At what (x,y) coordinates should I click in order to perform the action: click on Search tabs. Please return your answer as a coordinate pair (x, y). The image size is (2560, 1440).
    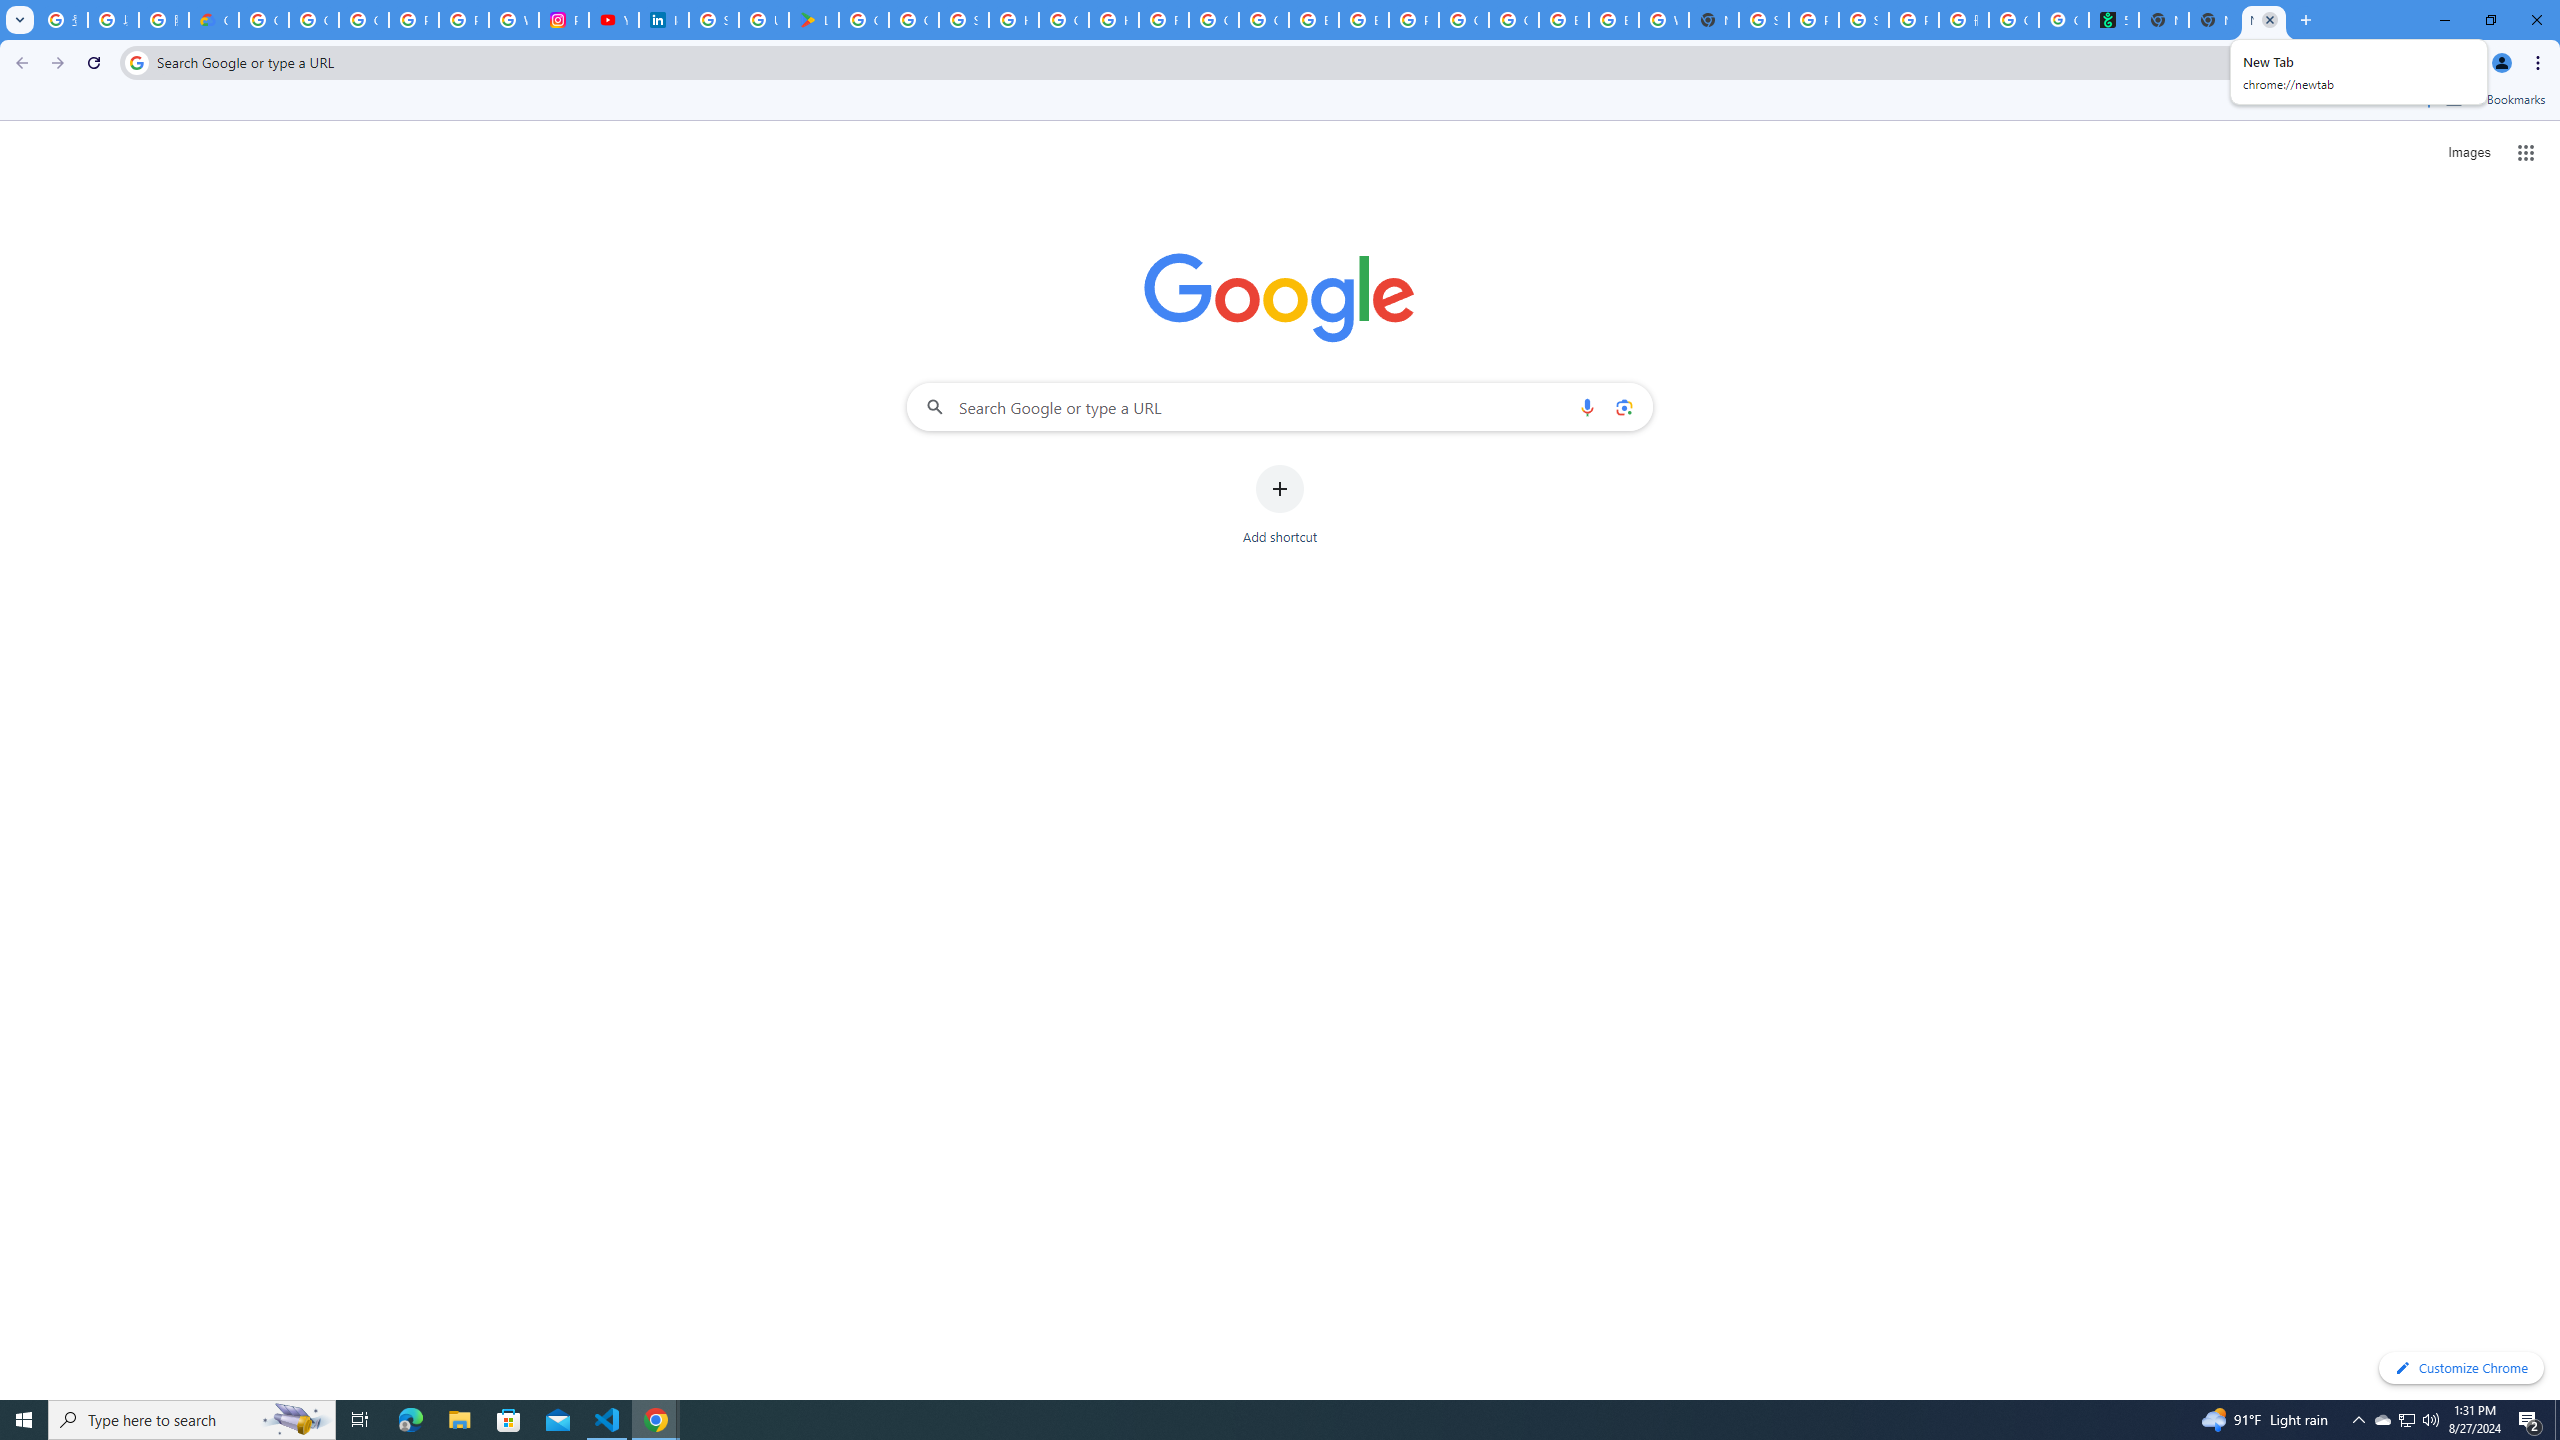
    Looking at the image, I should click on (19, 20).